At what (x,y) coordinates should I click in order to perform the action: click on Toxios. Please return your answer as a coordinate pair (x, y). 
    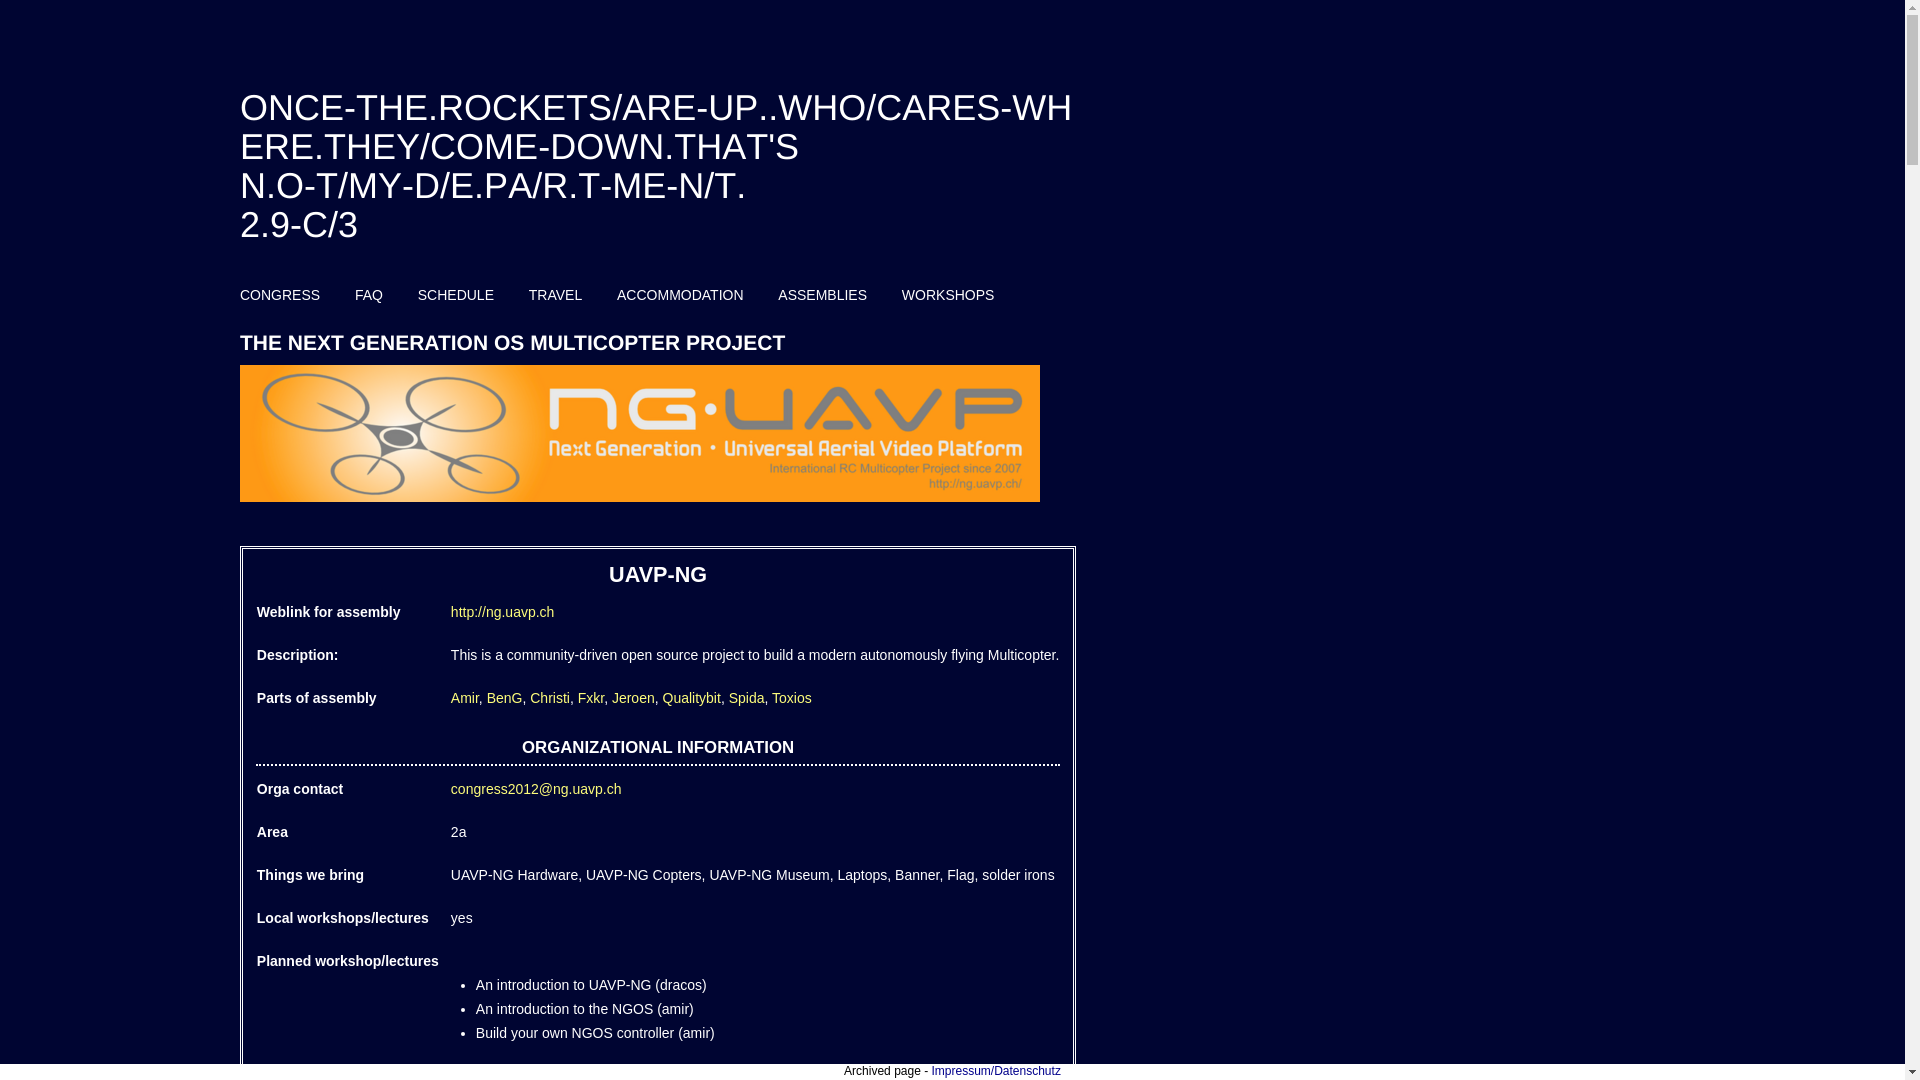
    Looking at the image, I should click on (792, 698).